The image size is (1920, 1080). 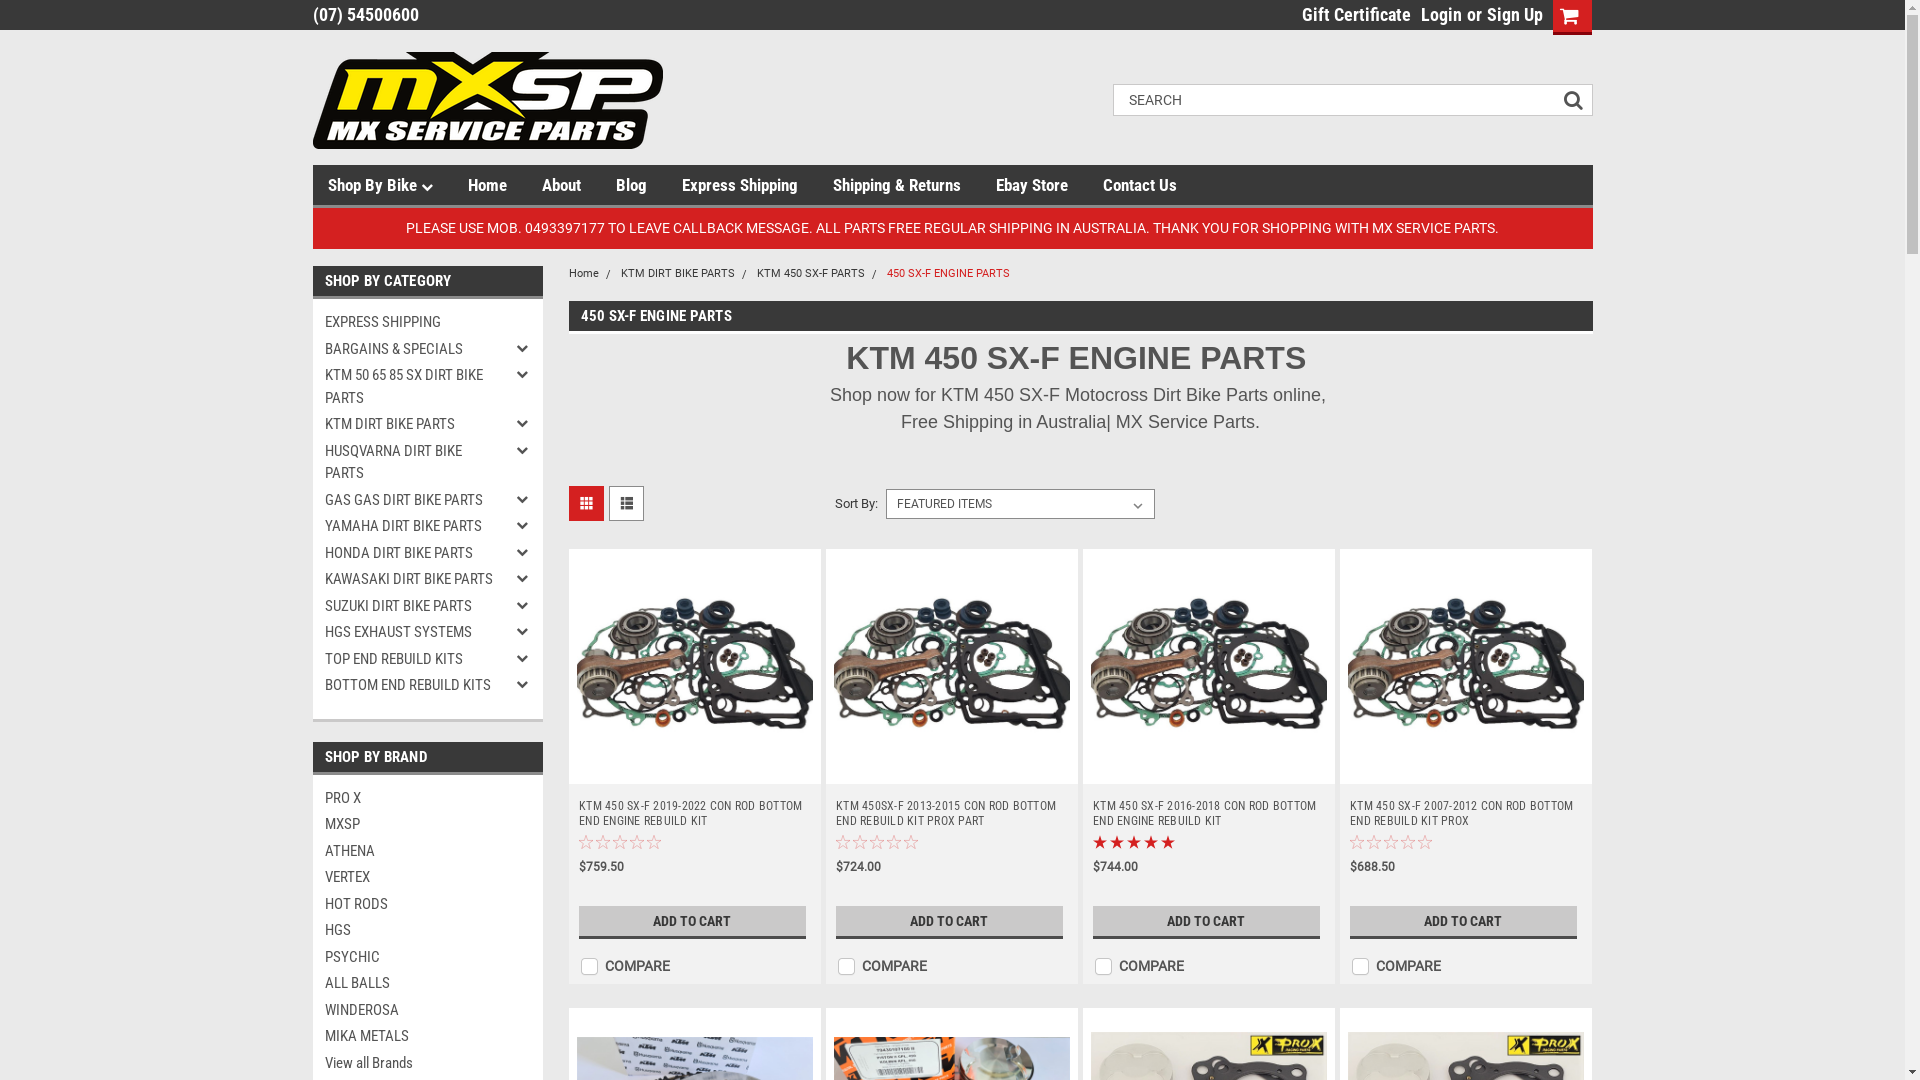 What do you see at coordinates (427, 798) in the screenshot?
I see `PRO X` at bounding box center [427, 798].